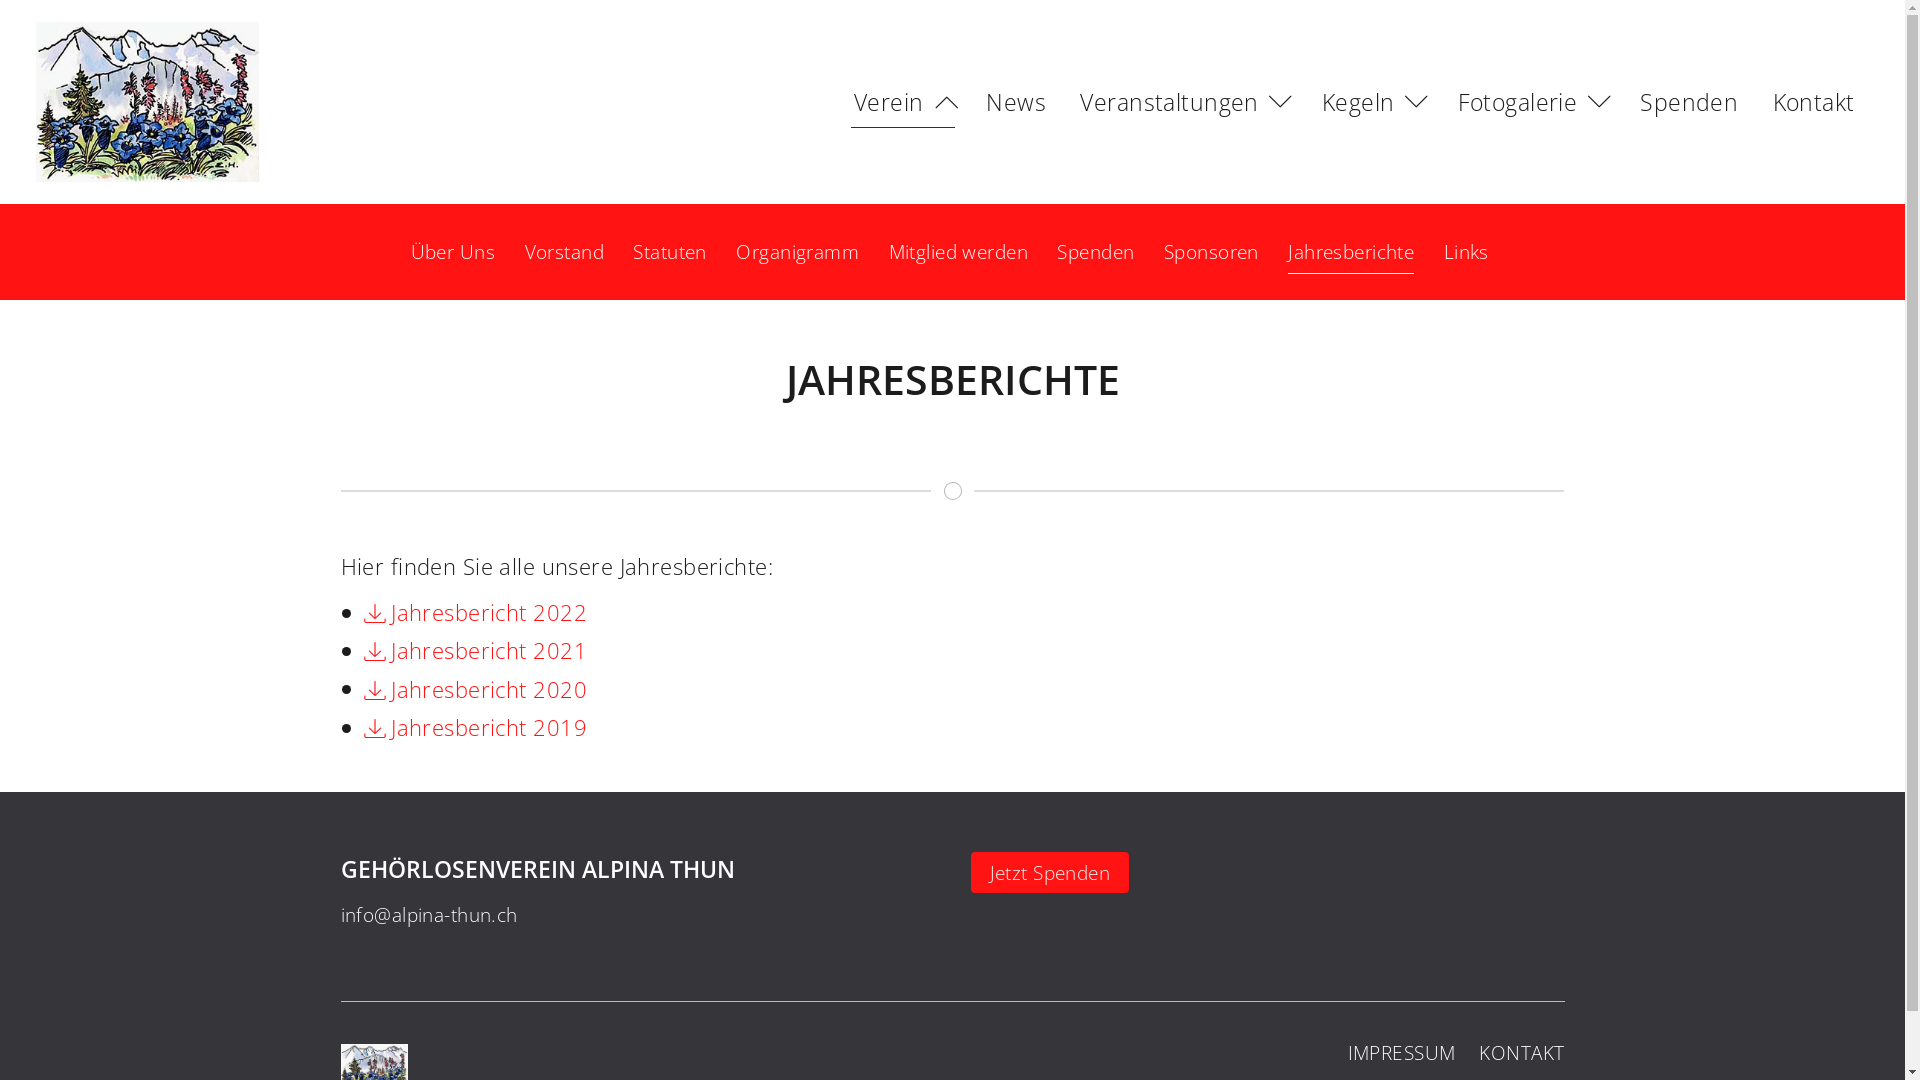 Image resolution: width=1920 pixels, height=1080 pixels. What do you see at coordinates (1373, 102) in the screenshot?
I see `Kegeln` at bounding box center [1373, 102].